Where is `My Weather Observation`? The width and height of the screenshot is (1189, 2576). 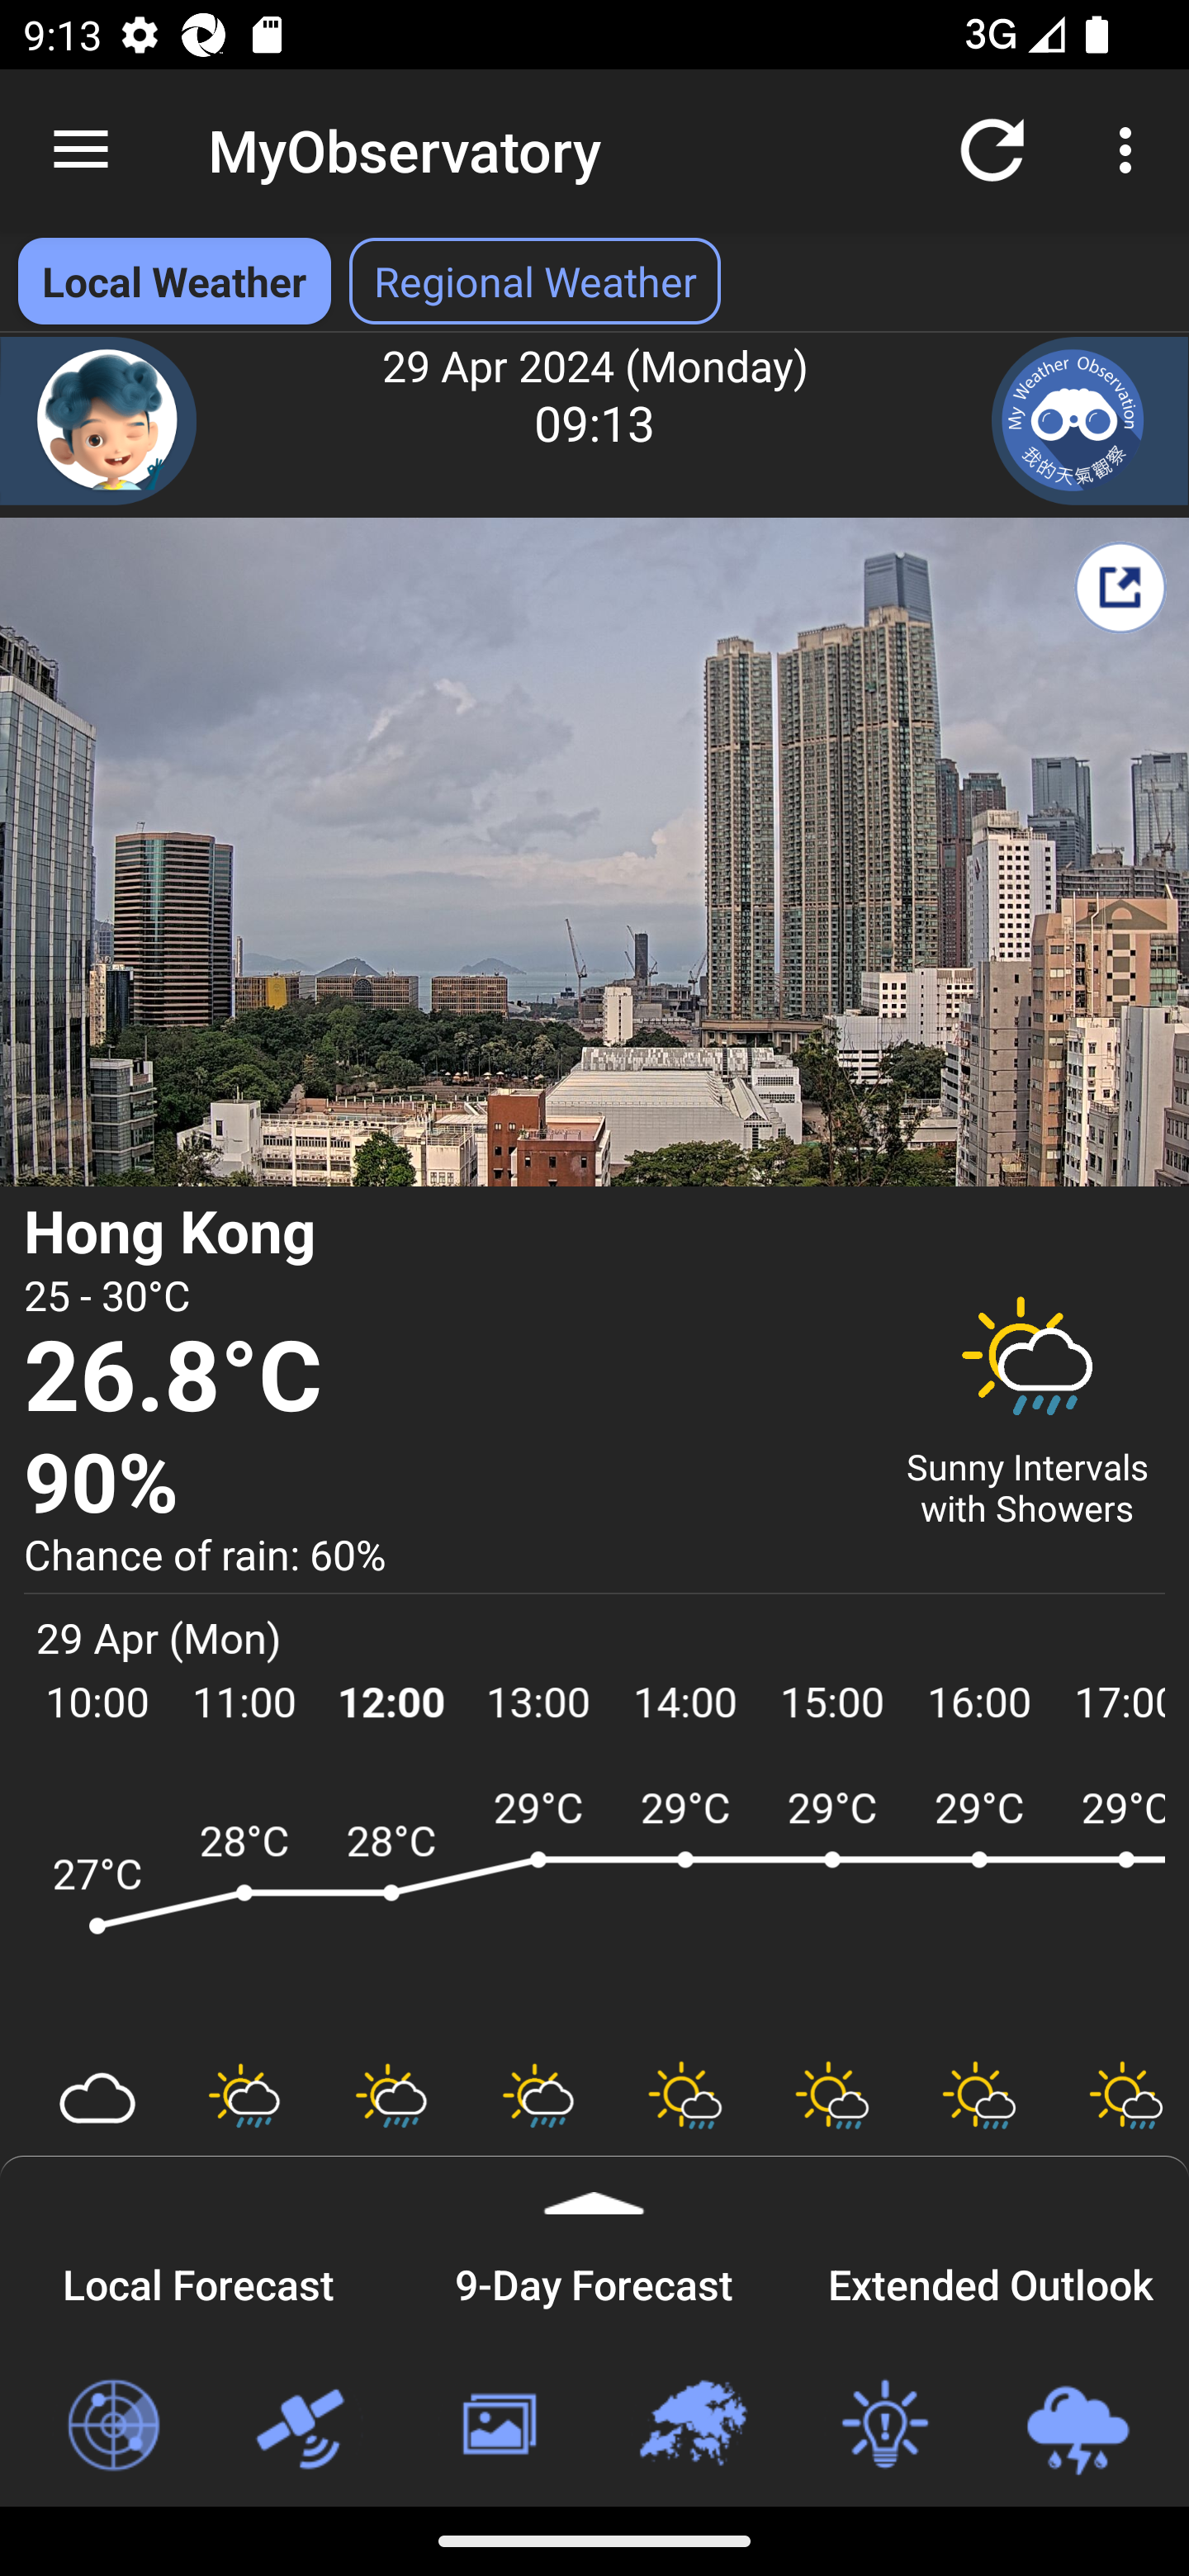
My Weather Observation is located at coordinates (1090, 421).